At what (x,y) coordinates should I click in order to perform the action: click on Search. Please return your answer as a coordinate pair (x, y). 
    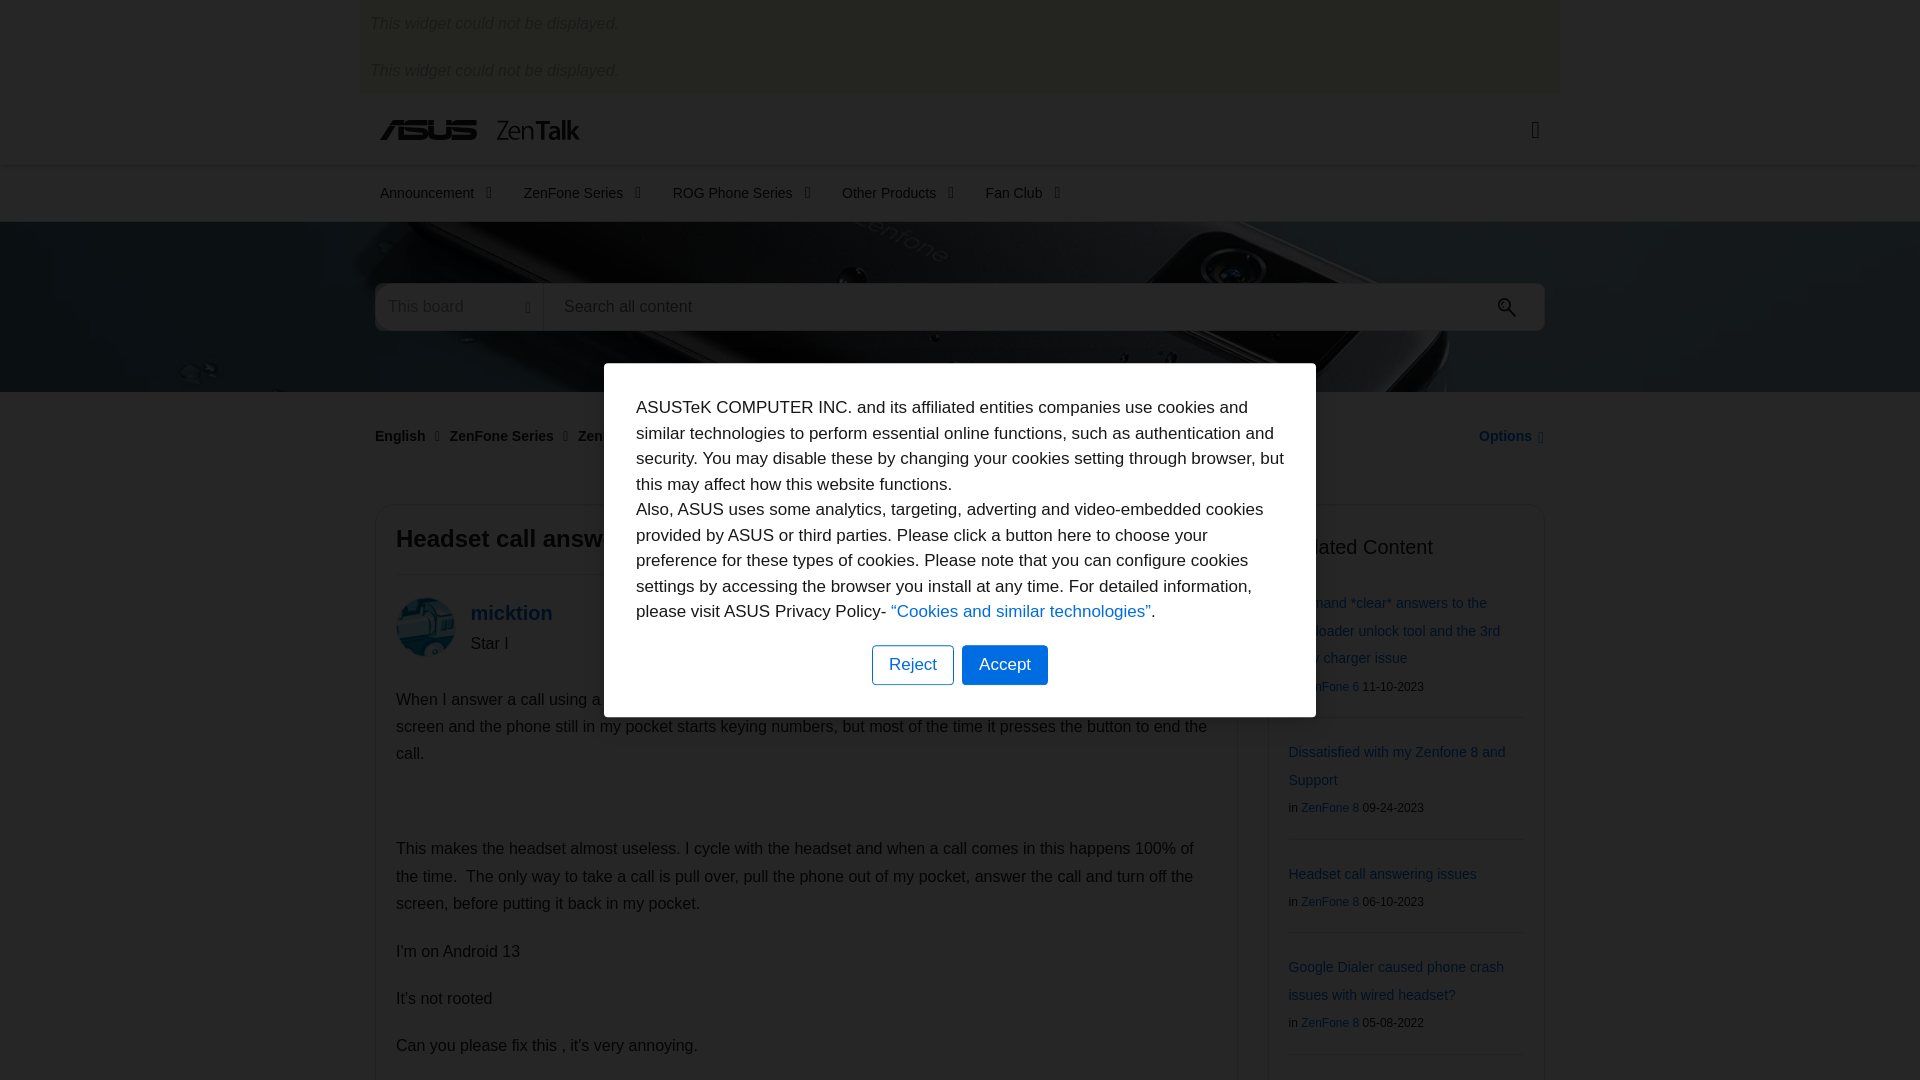
    Looking at the image, I should click on (1507, 307).